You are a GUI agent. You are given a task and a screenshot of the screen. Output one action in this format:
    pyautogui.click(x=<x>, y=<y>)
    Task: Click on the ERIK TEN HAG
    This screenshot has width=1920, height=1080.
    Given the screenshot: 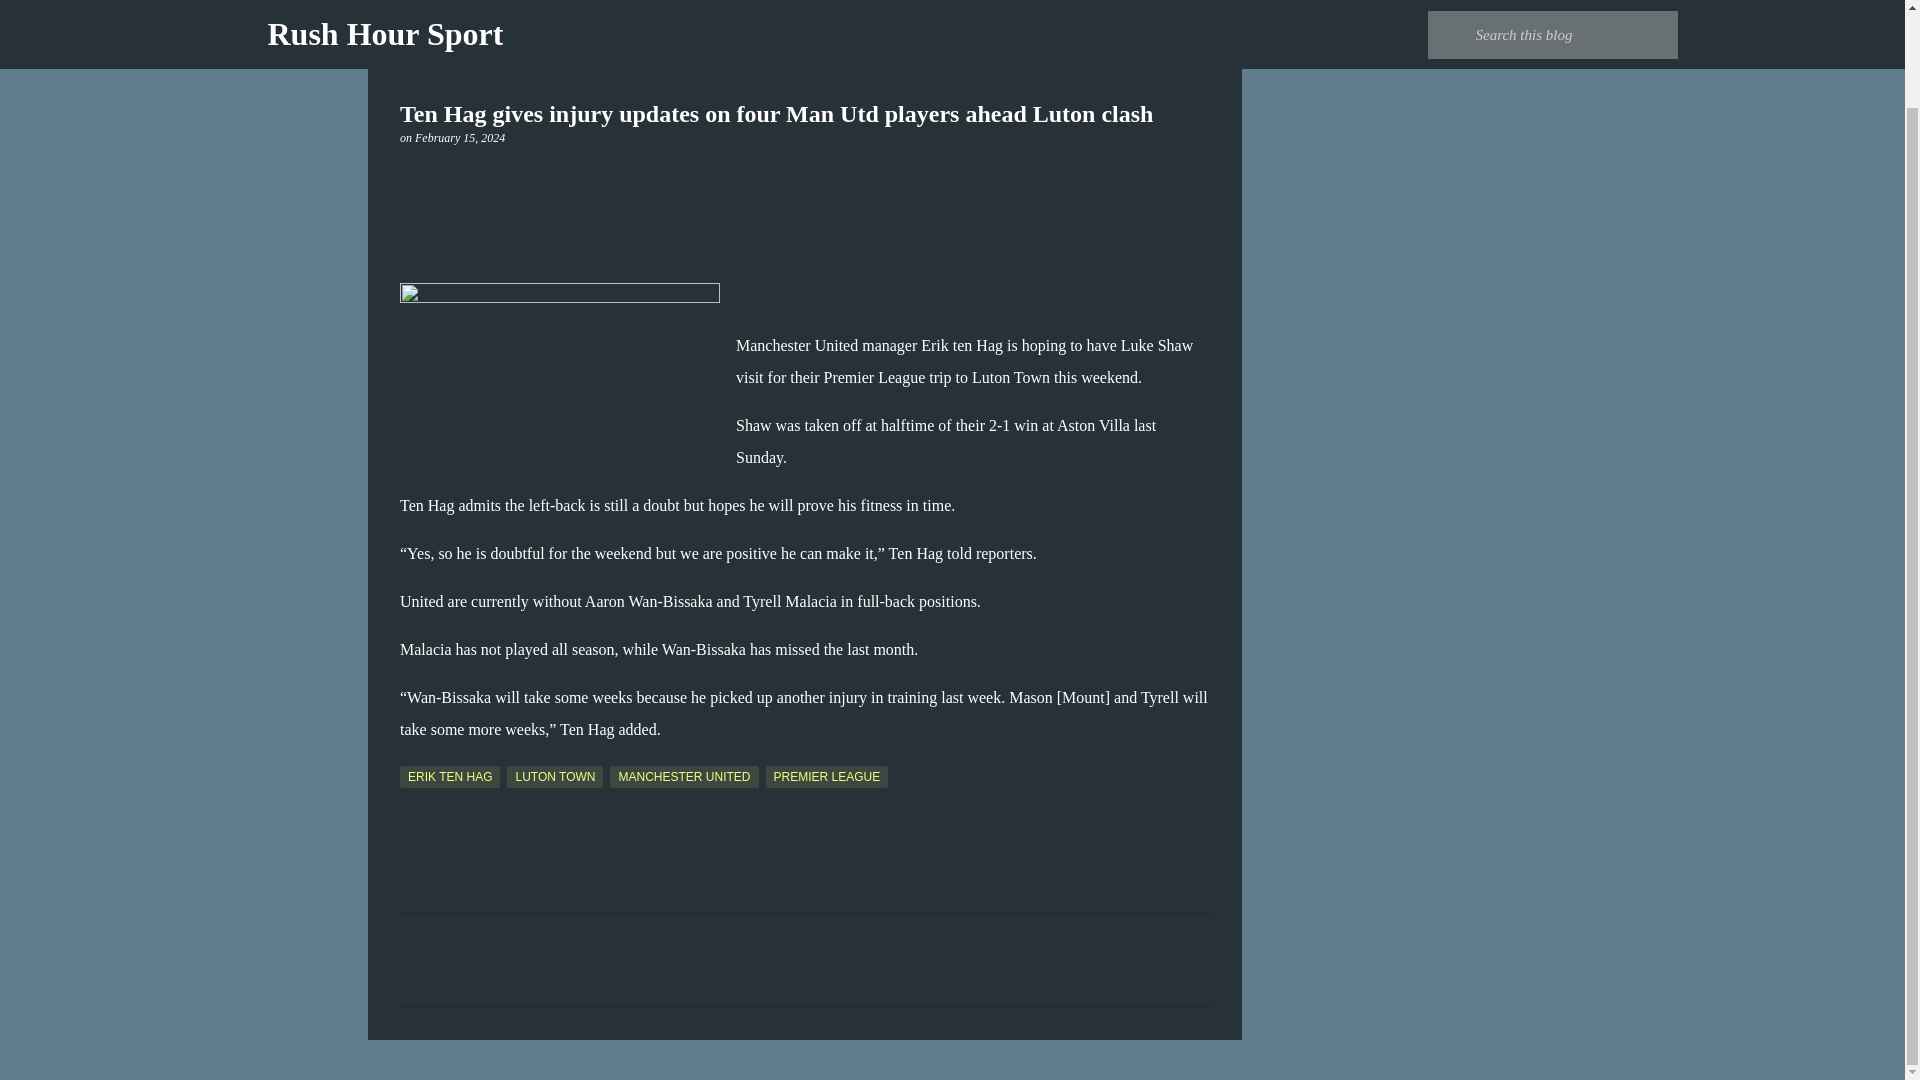 What is the action you would take?
    pyautogui.click(x=449, y=776)
    